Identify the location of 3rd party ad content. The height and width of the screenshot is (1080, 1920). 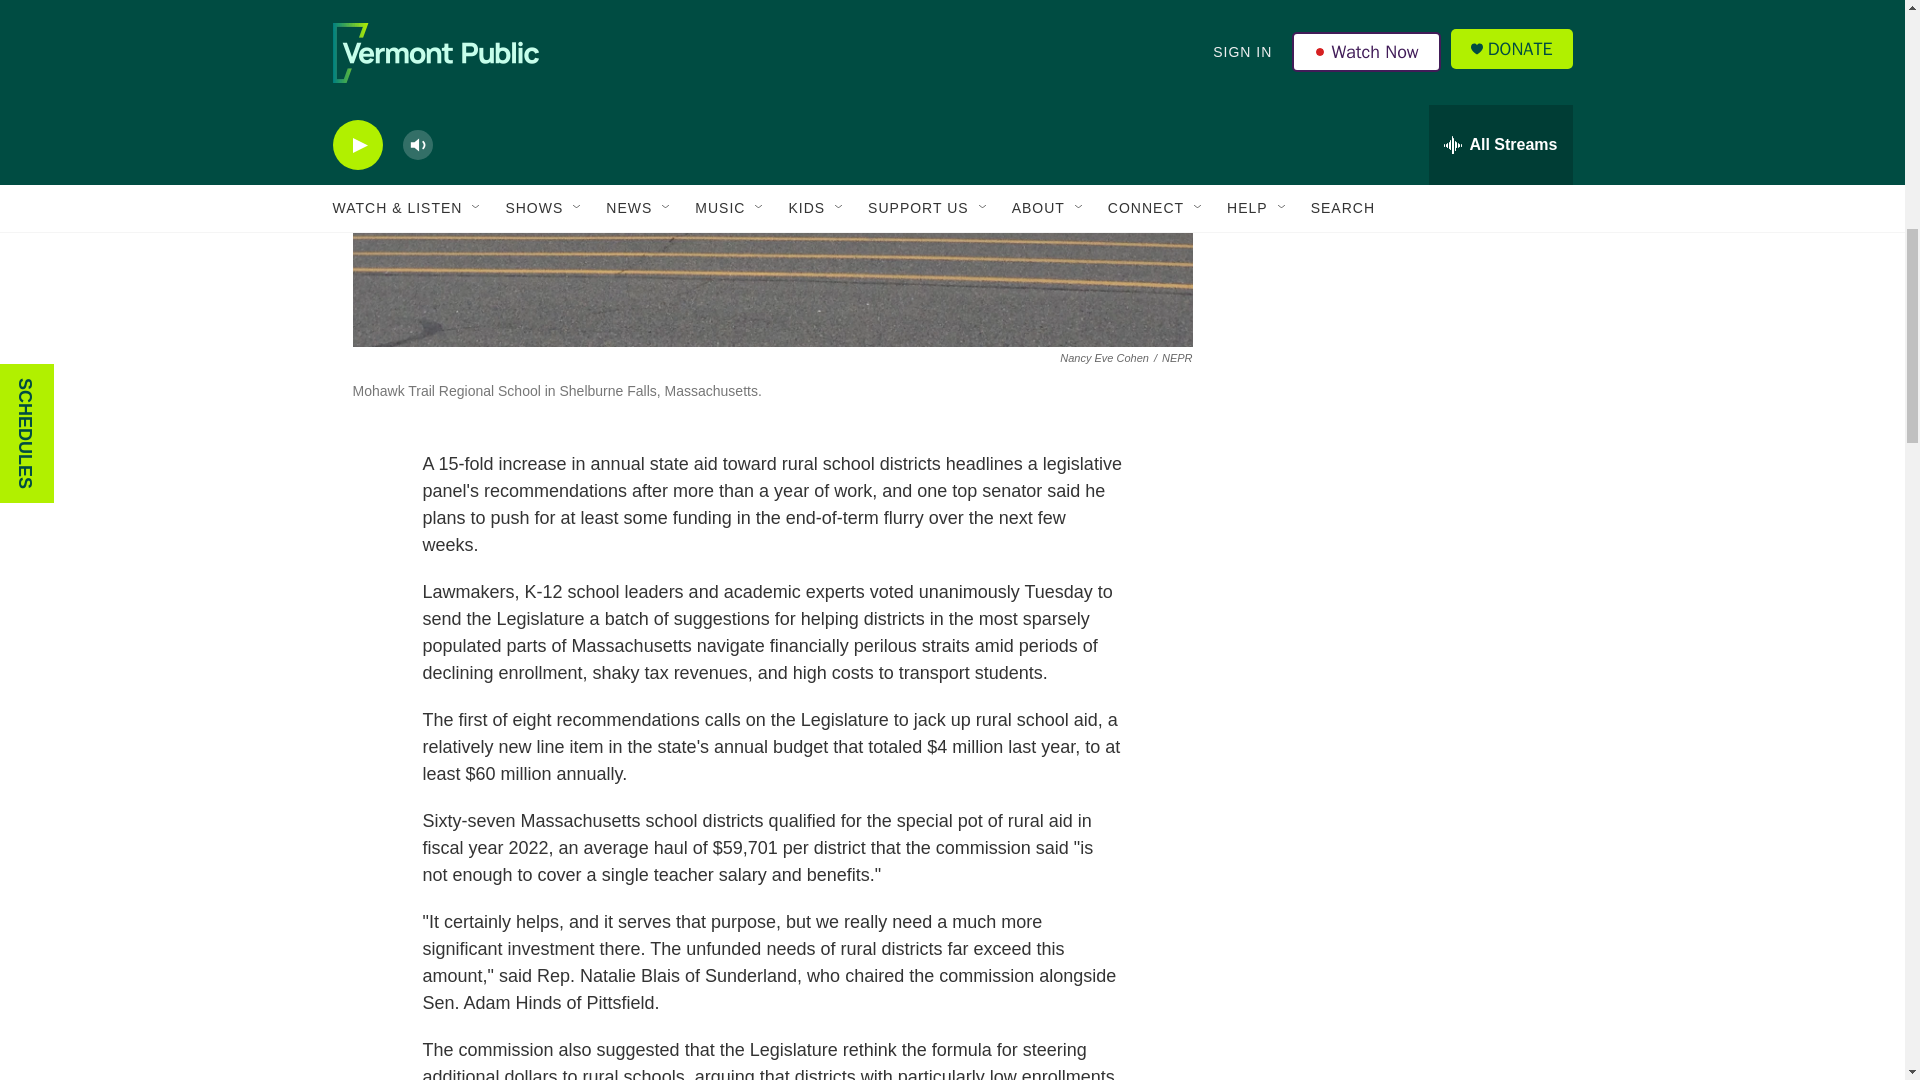
(1401, 454).